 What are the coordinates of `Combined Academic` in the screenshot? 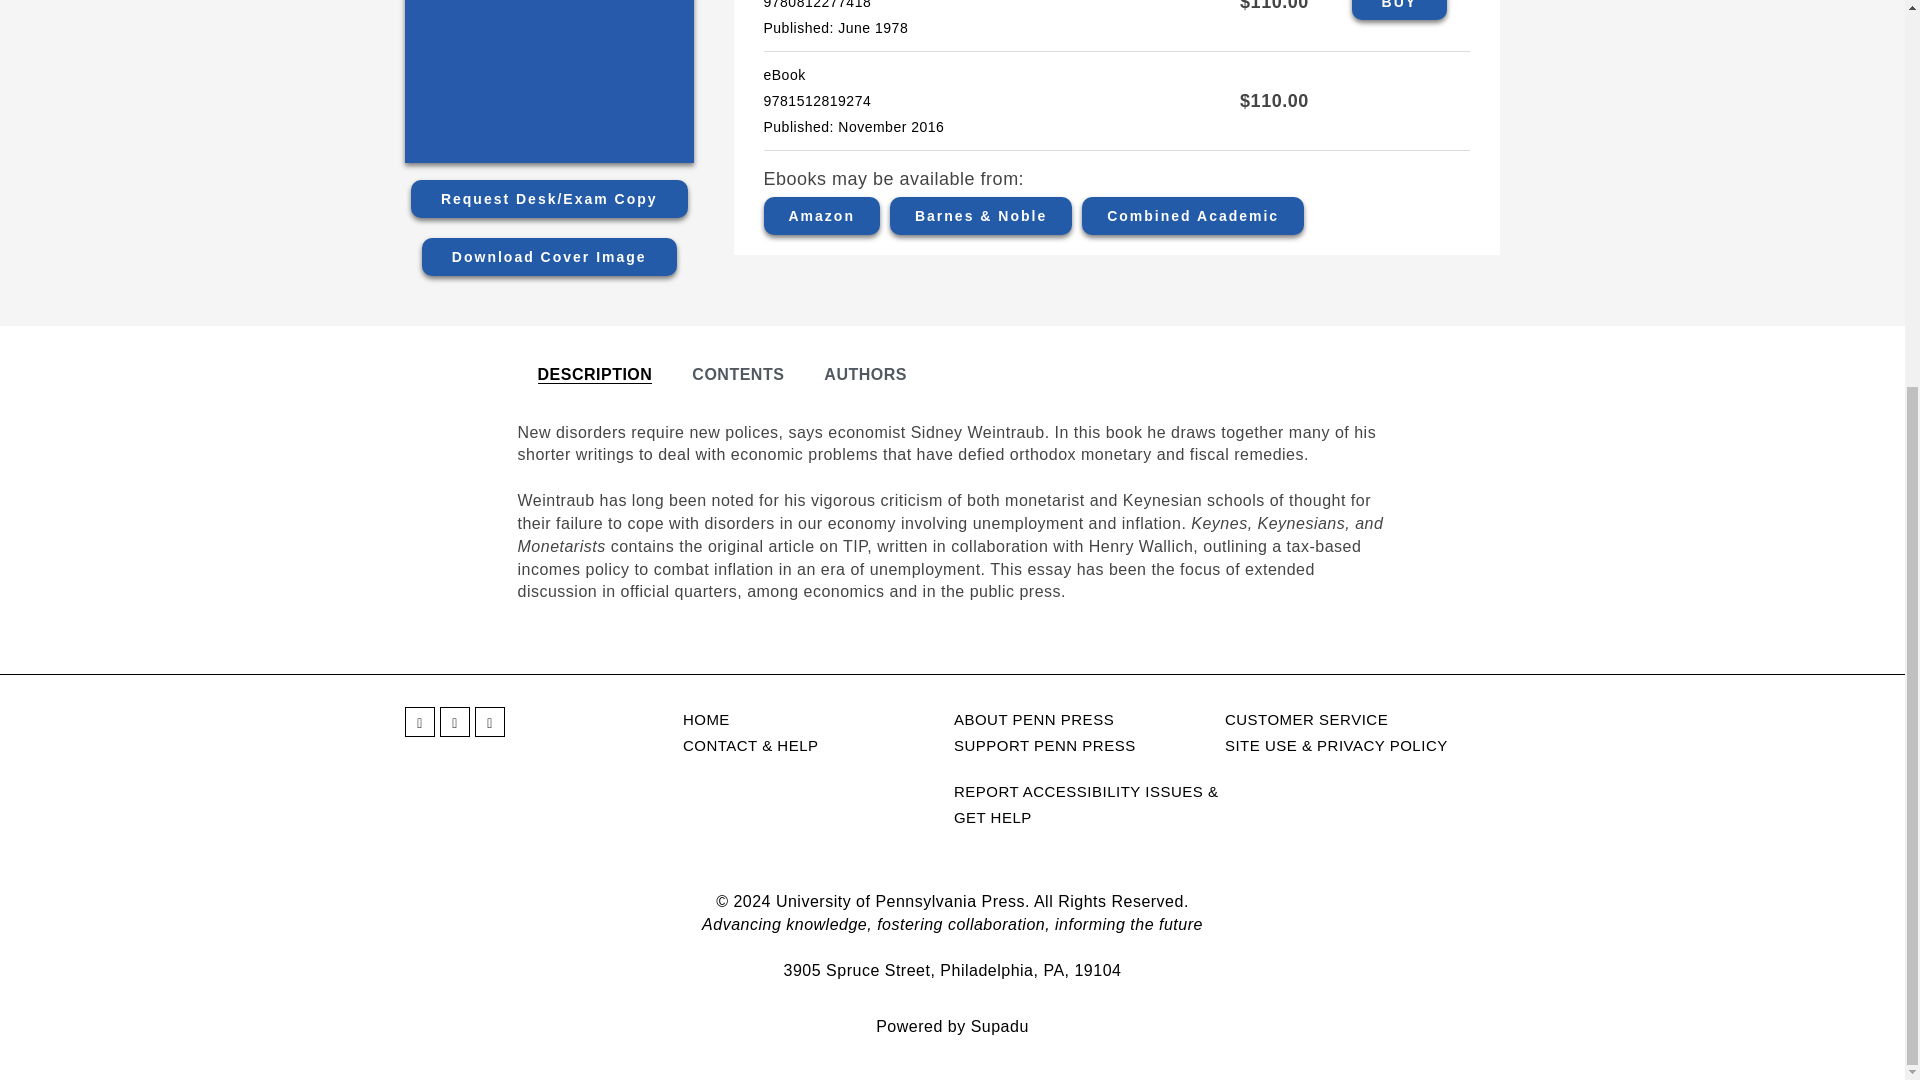 It's located at (1192, 216).